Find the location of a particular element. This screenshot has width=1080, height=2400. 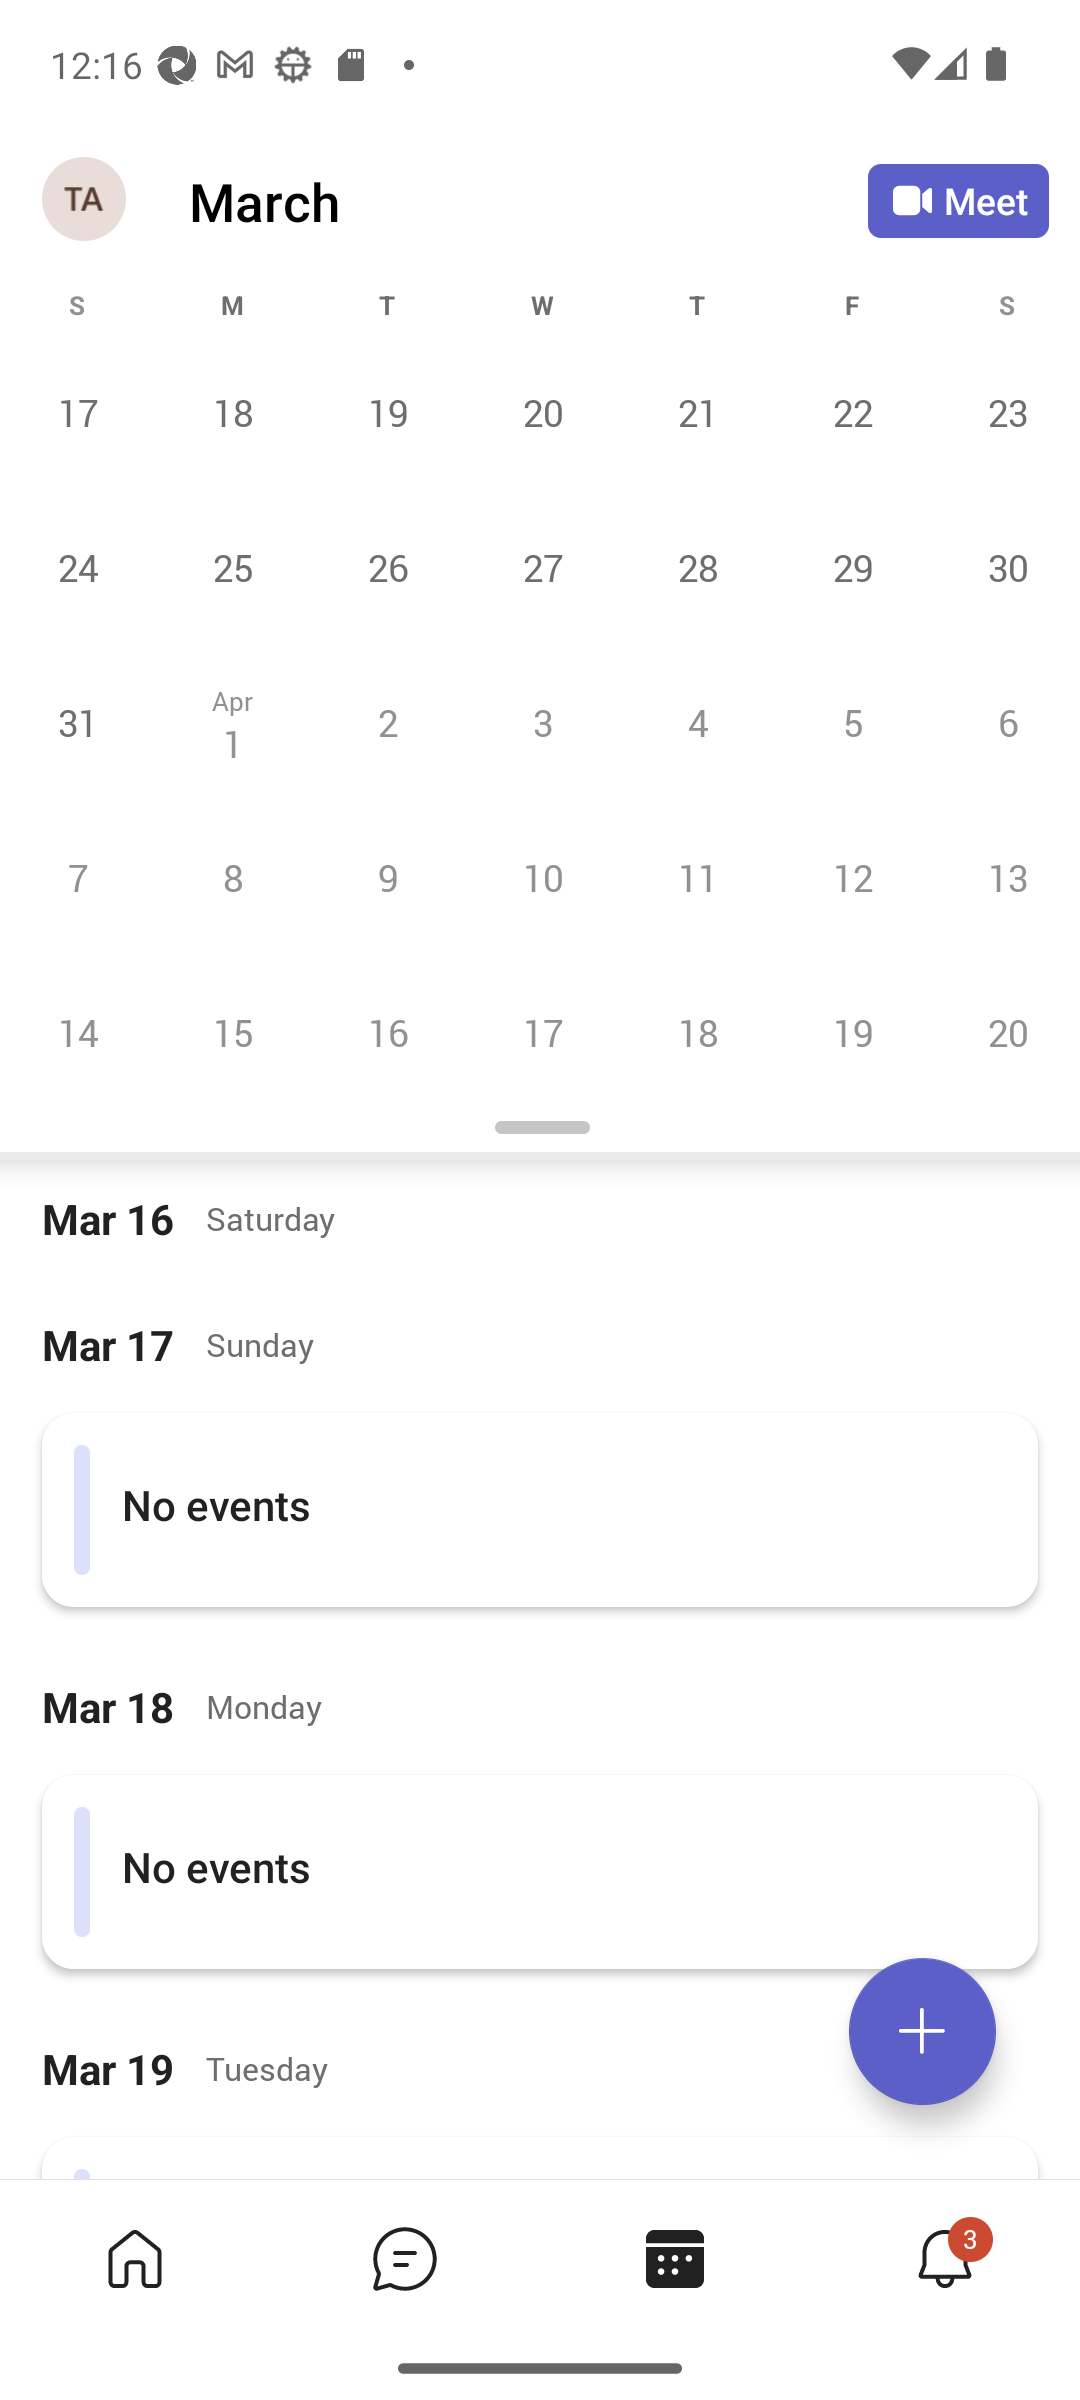

Calendar tab, 3 of 4 is located at coordinates (674, 2258).